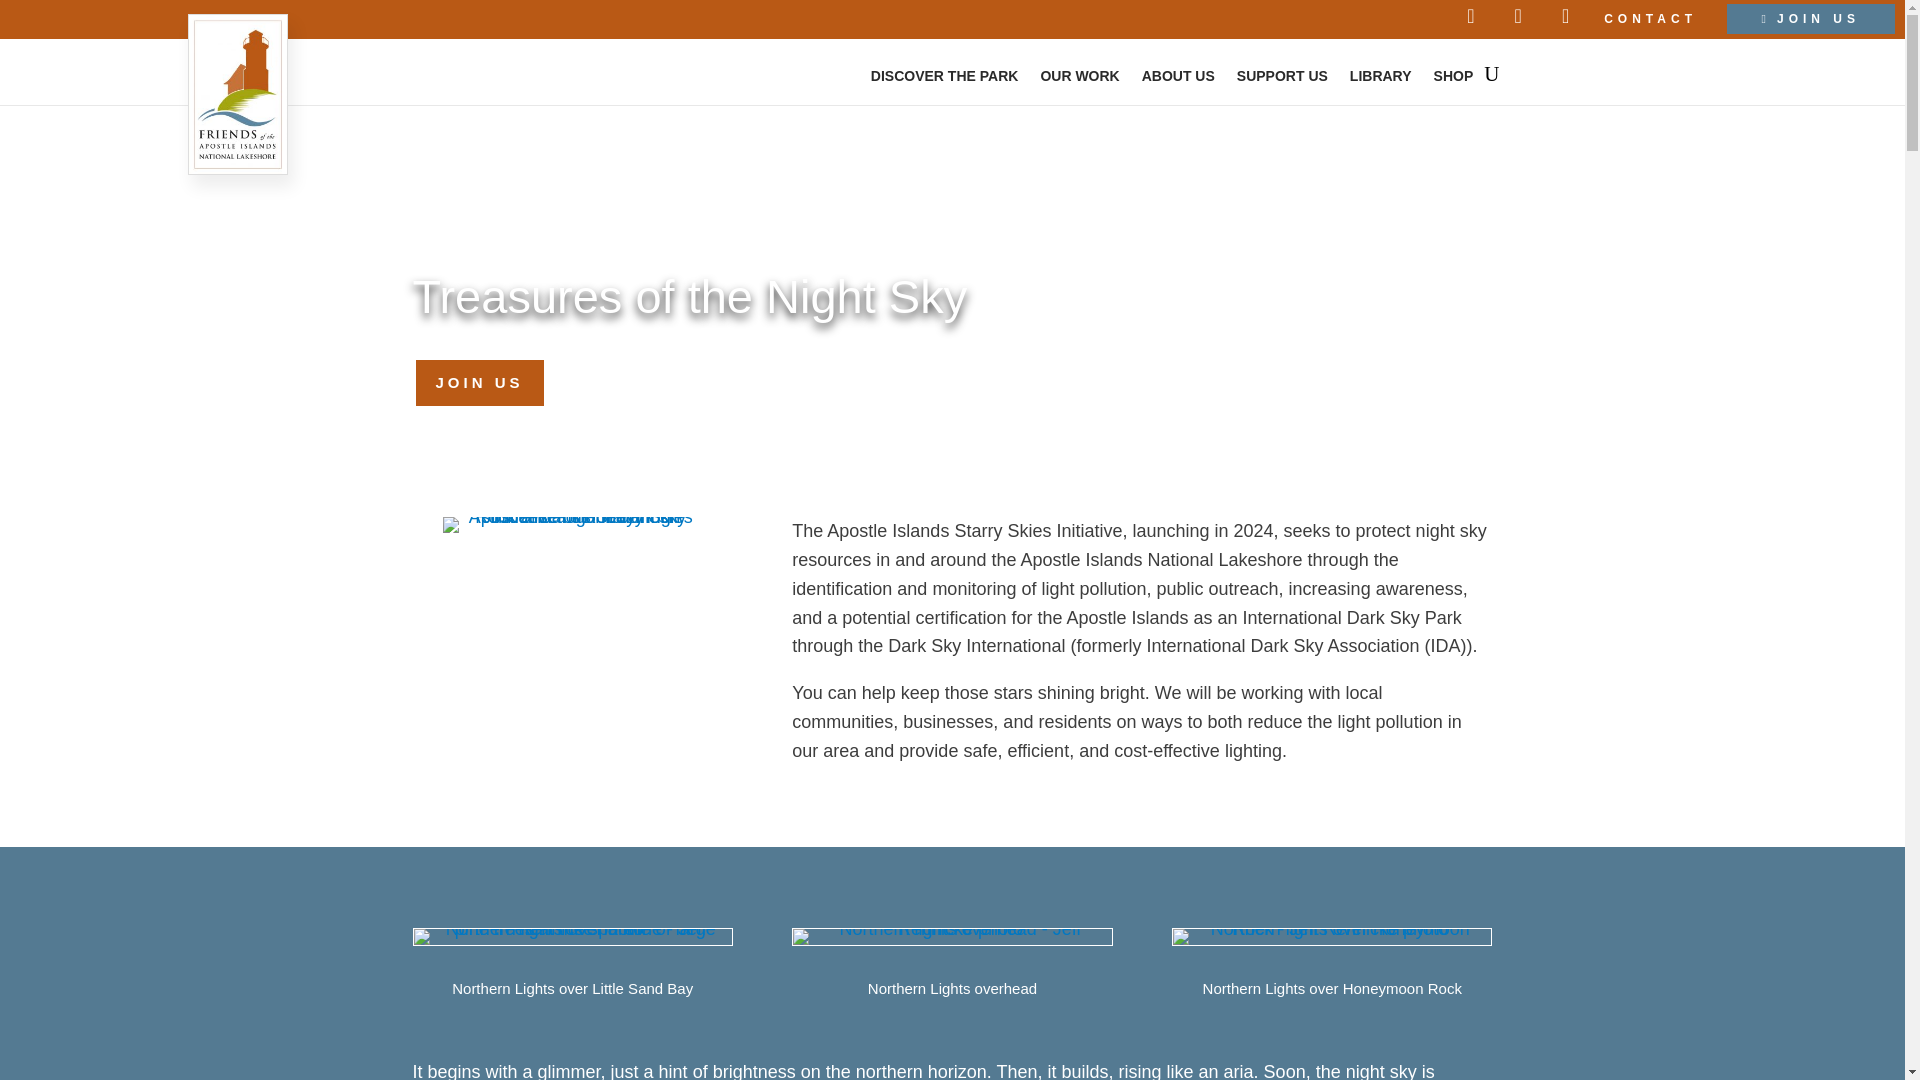 This screenshot has width=1920, height=1080. What do you see at coordinates (1380, 78) in the screenshot?
I see `LIBRARY` at bounding box center [1380, 78].